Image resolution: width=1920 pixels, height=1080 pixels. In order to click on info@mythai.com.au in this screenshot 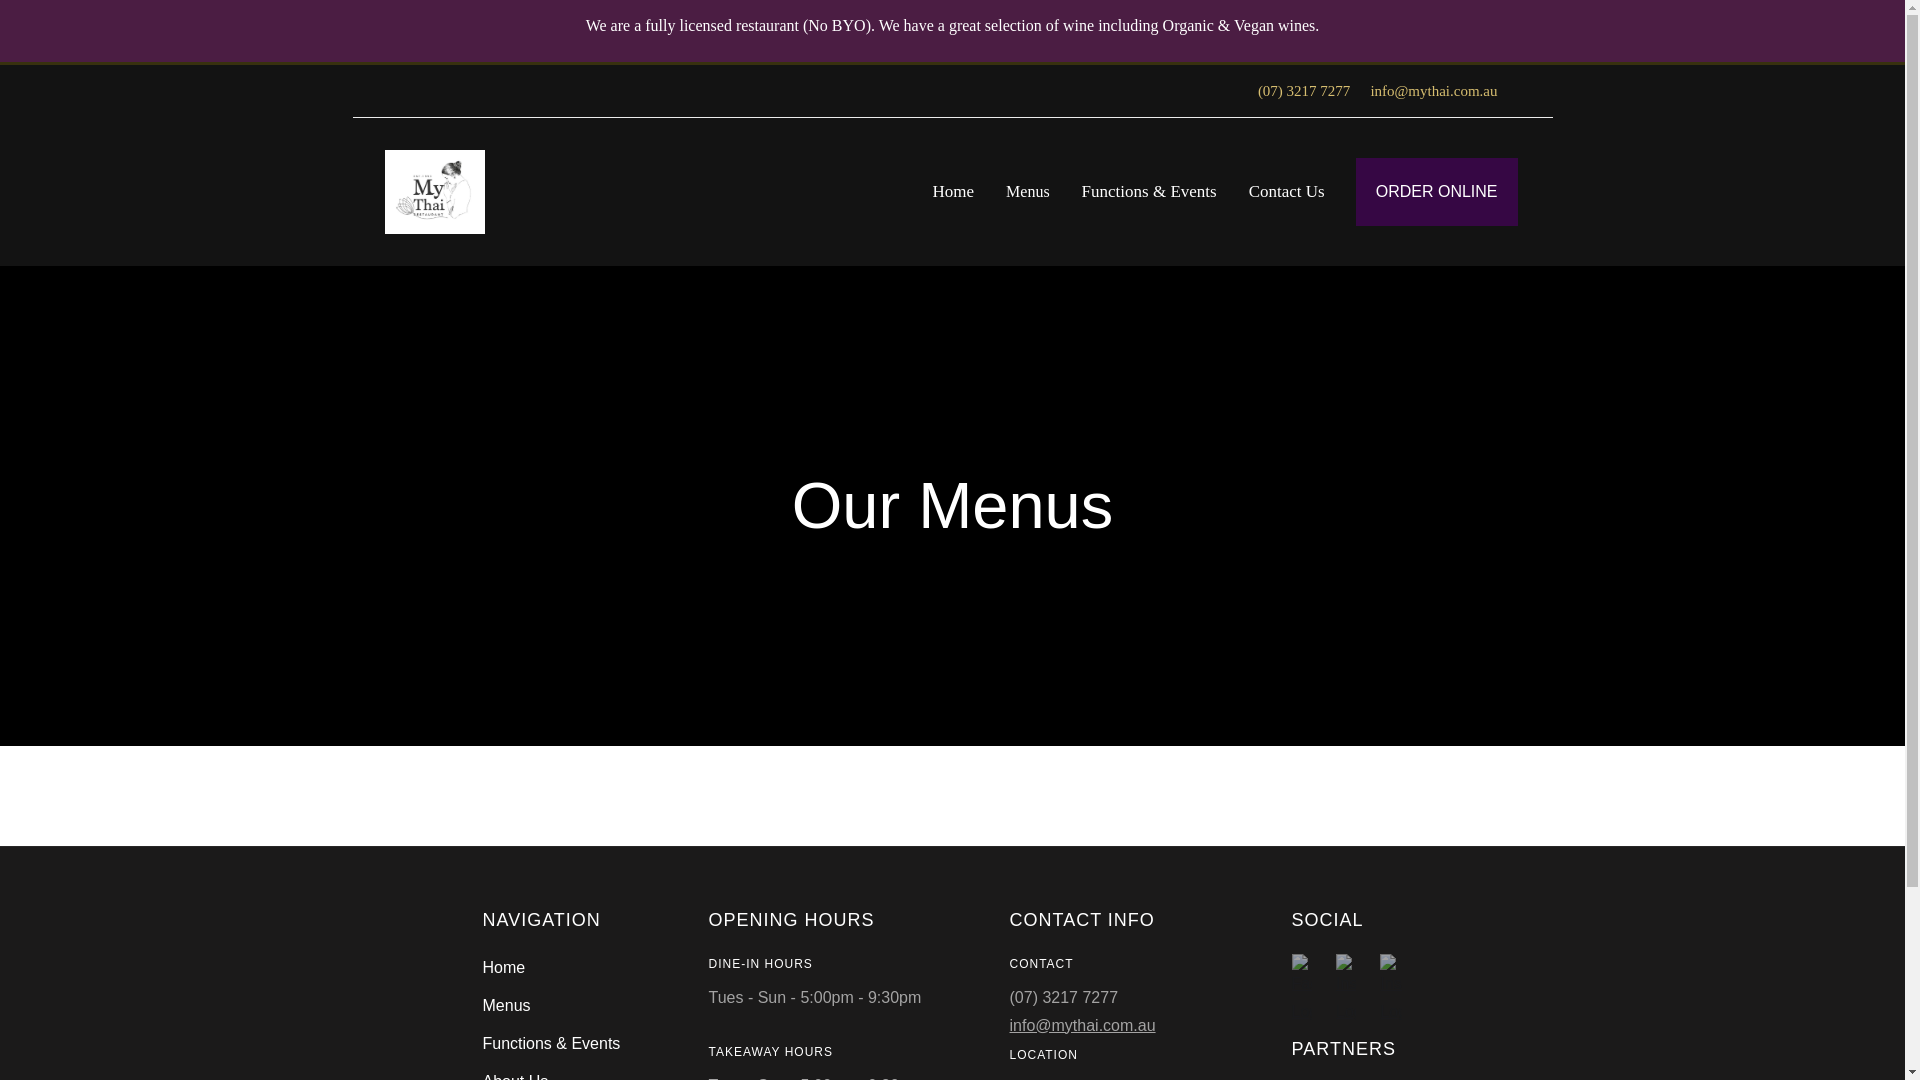, I will do `click(1106, 1026)`.